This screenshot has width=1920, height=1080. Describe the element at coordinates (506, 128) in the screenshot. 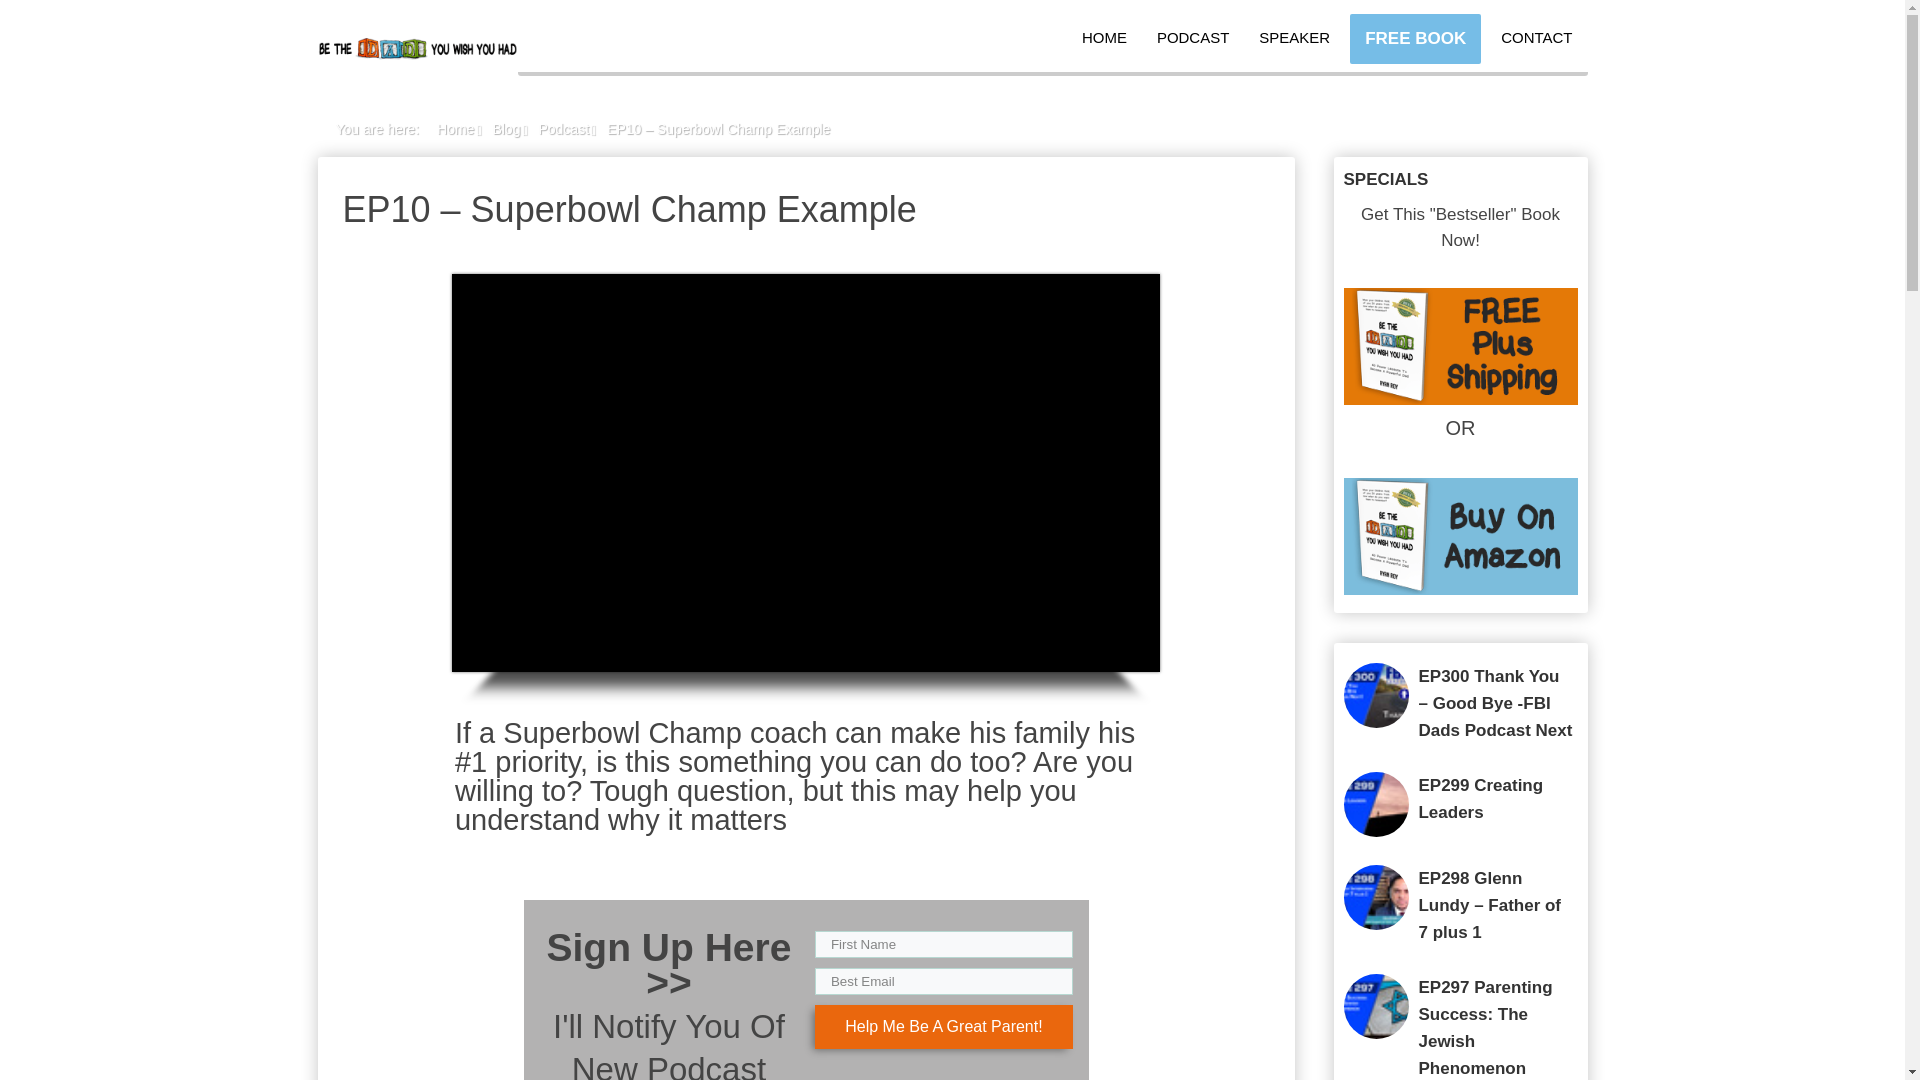

I see `Blog` at that location.